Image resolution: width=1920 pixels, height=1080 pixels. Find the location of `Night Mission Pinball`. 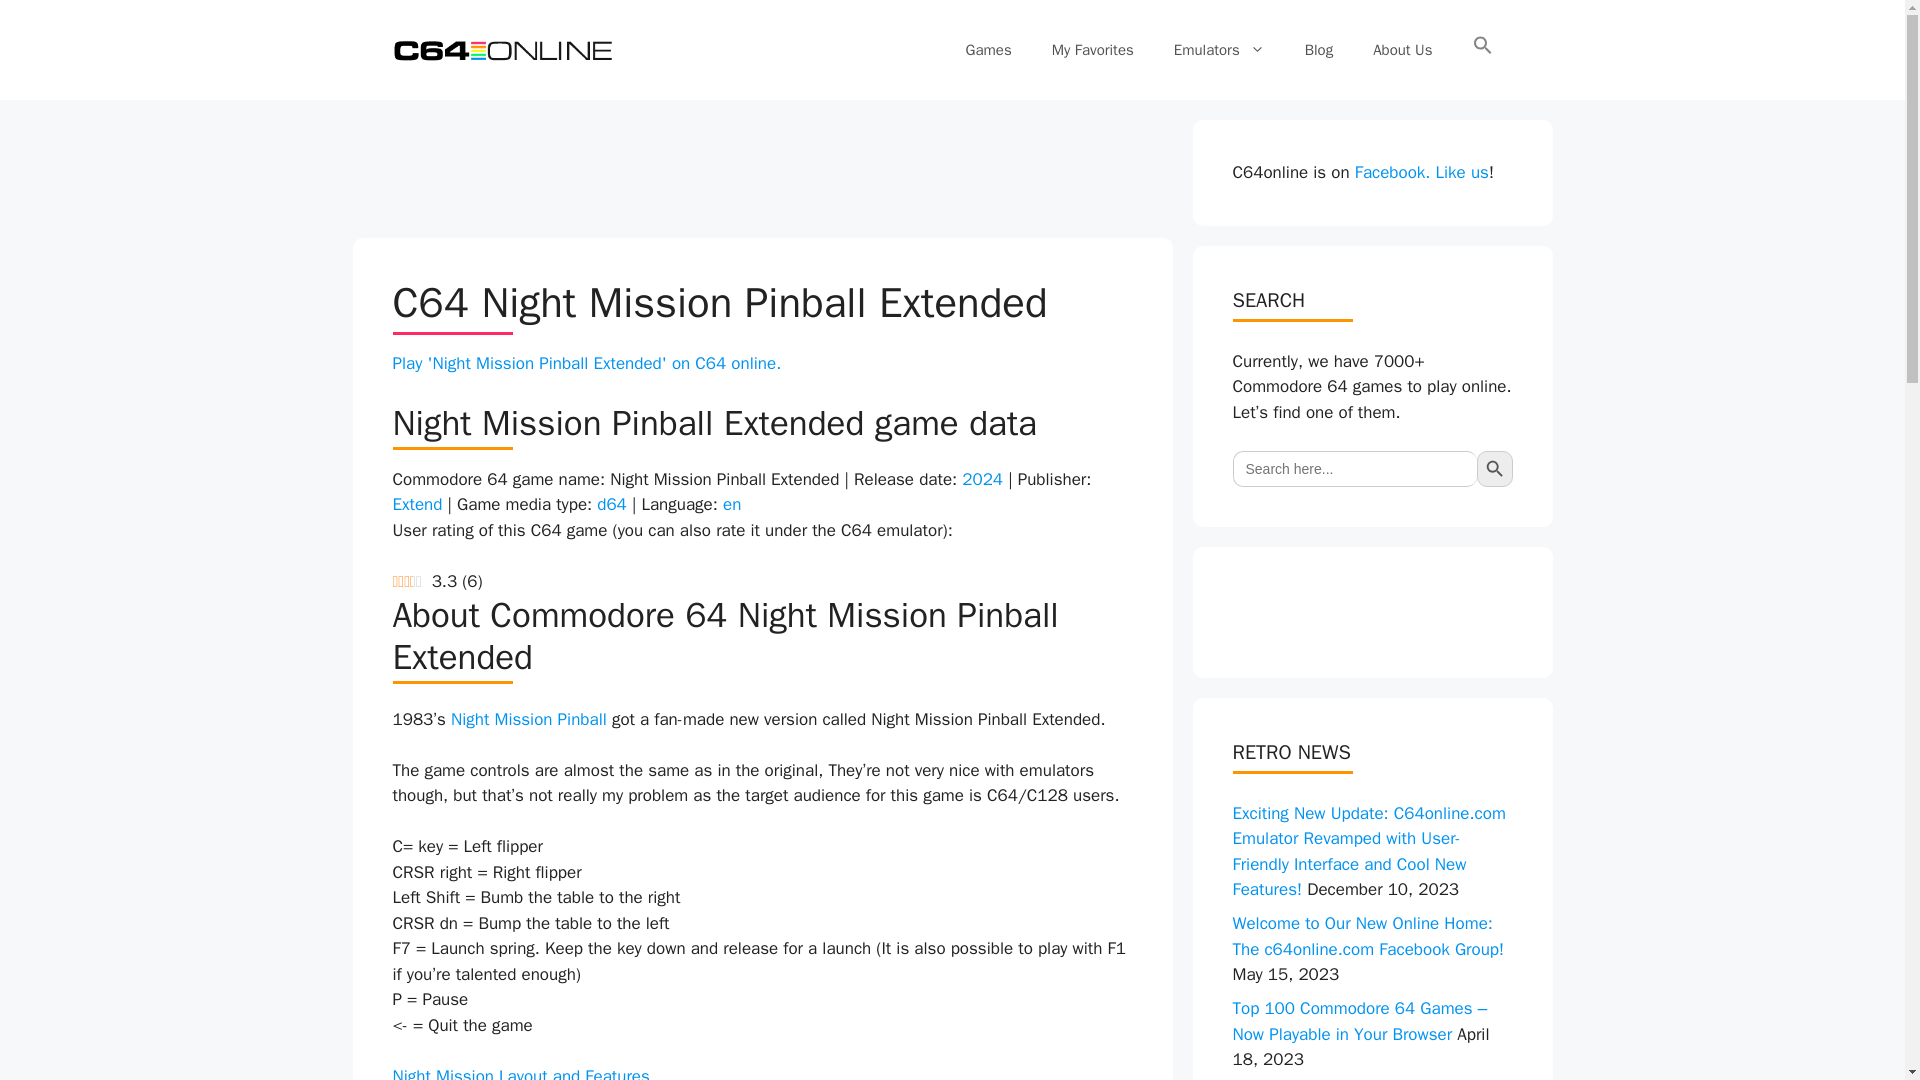

Night Mission Pinball is located at coordinates (528, 719).